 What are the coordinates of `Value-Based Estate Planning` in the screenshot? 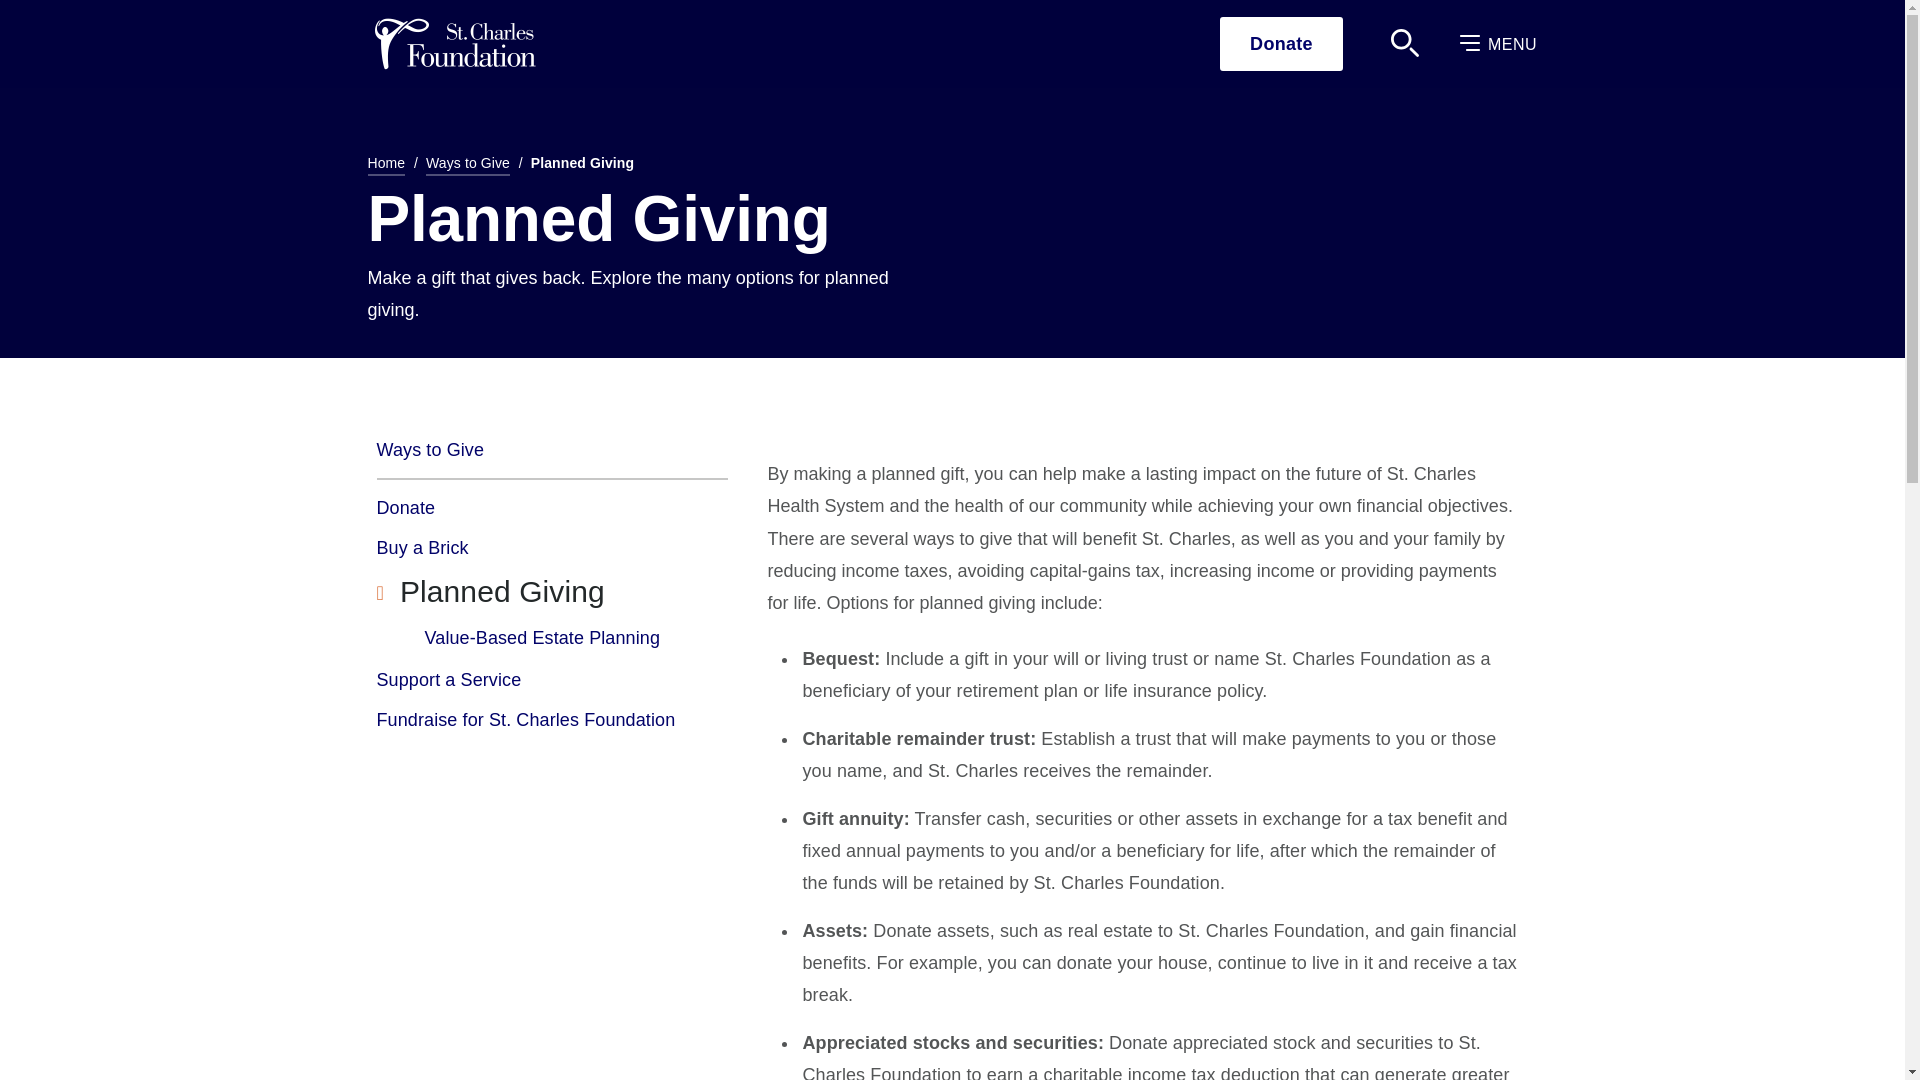 It's located at (542, 637).